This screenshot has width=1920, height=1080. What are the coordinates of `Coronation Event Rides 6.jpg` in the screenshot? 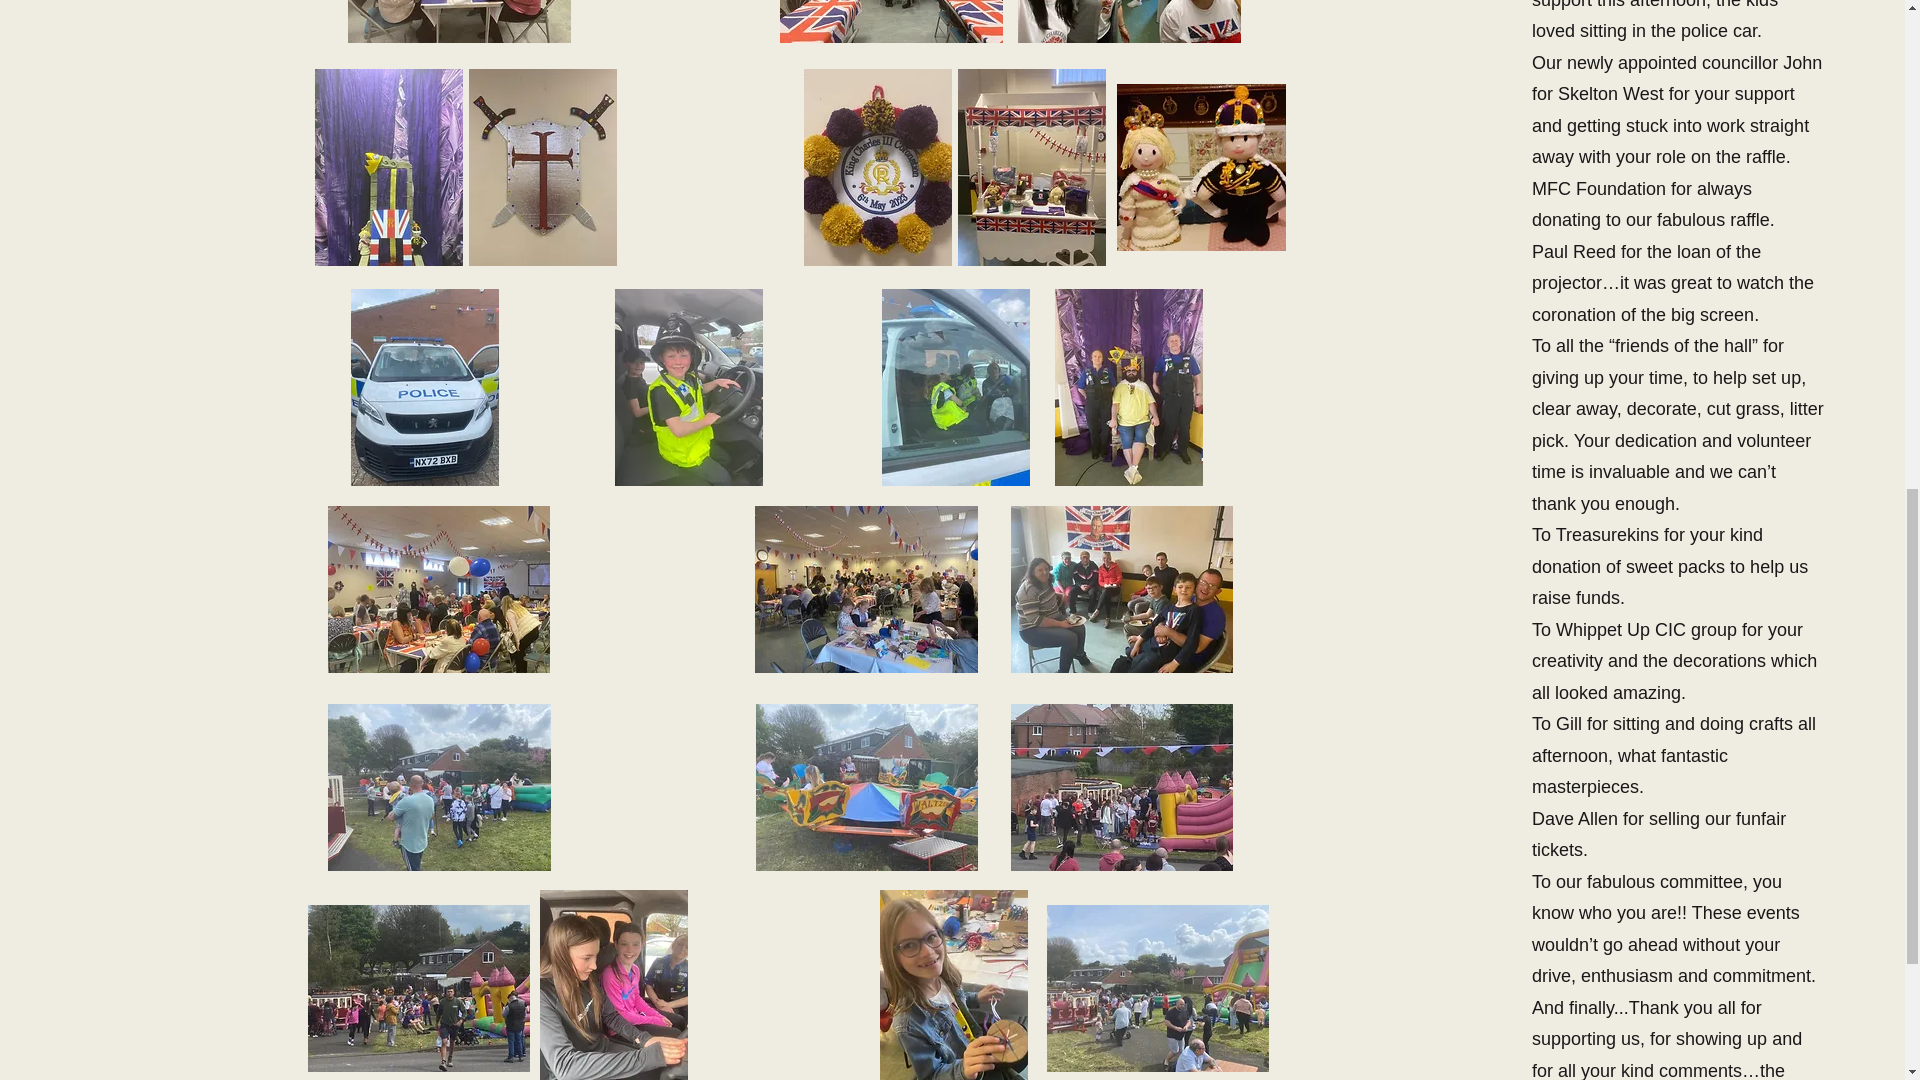 It's located at (418, 988).